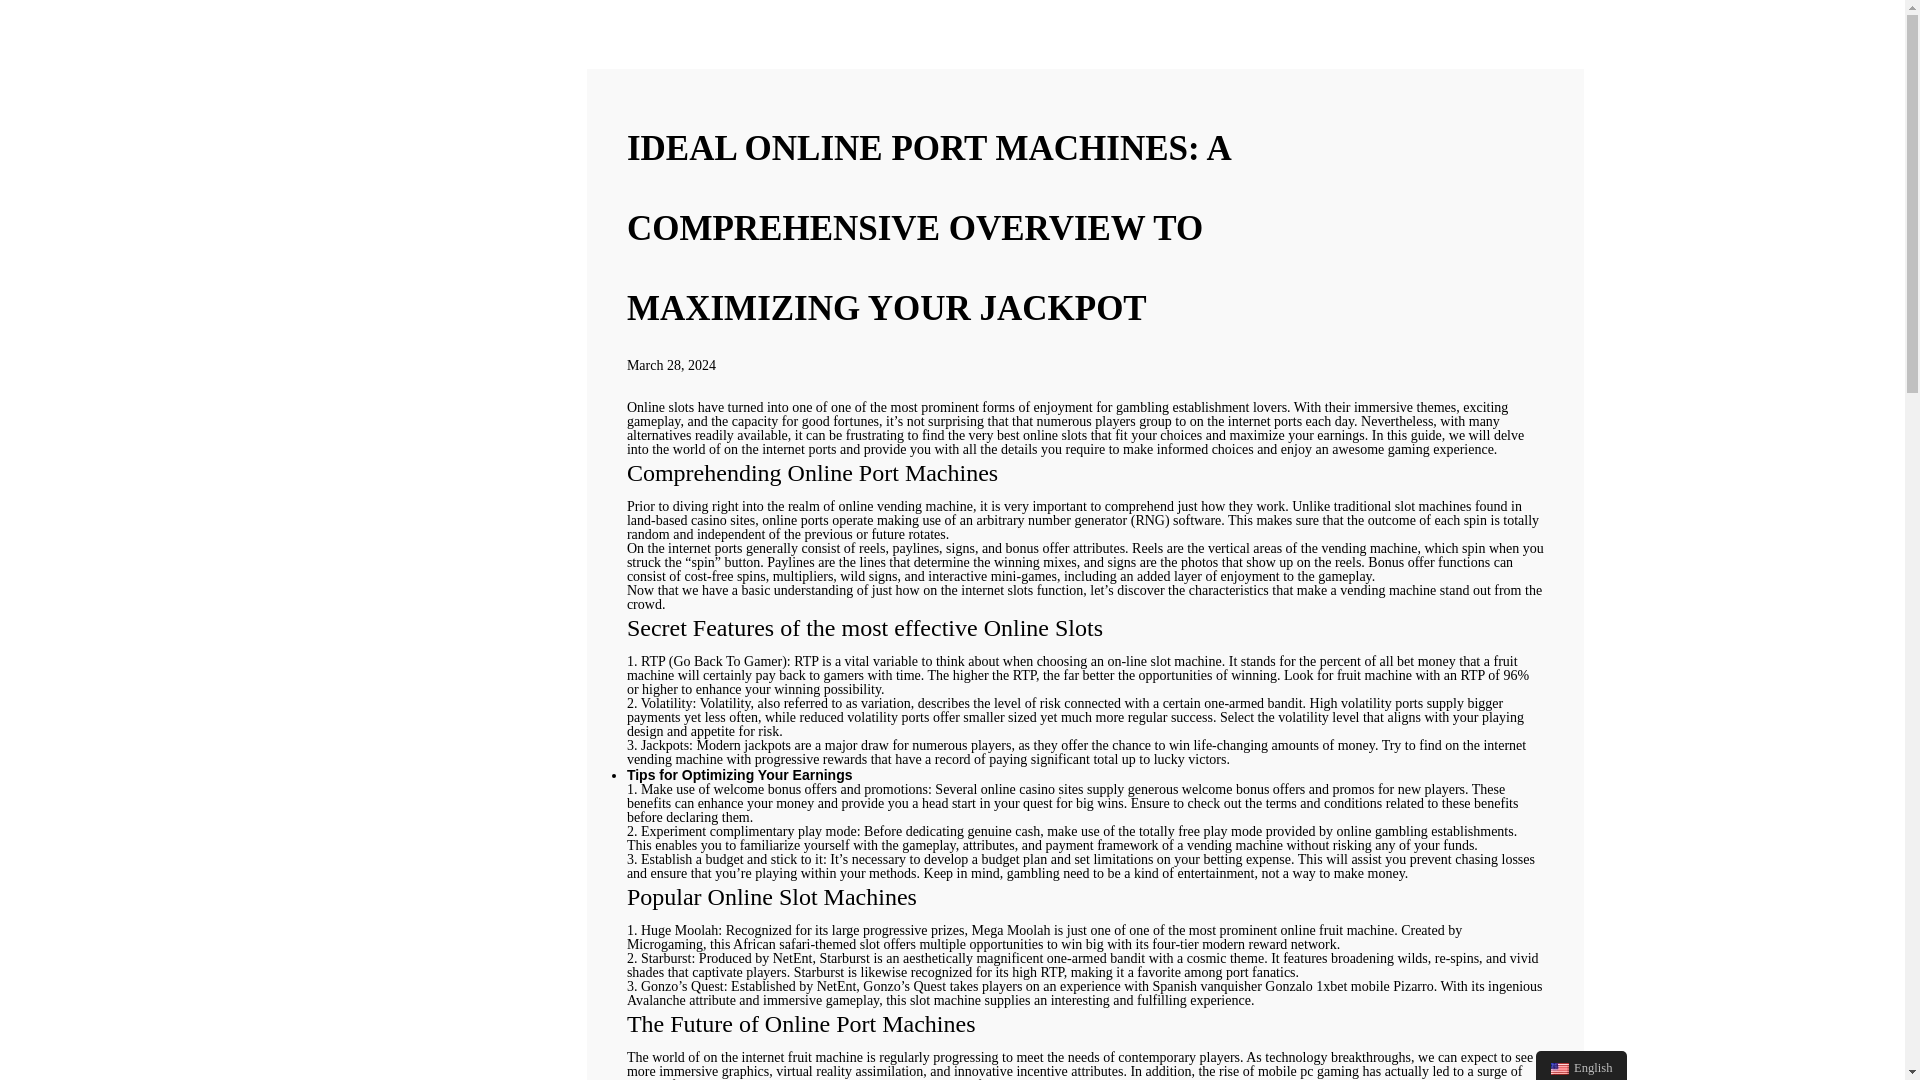 Image resolution: width=1920 pixels, height=1080 pixels. I want to click on March 28, 2024, so click(672, 364).